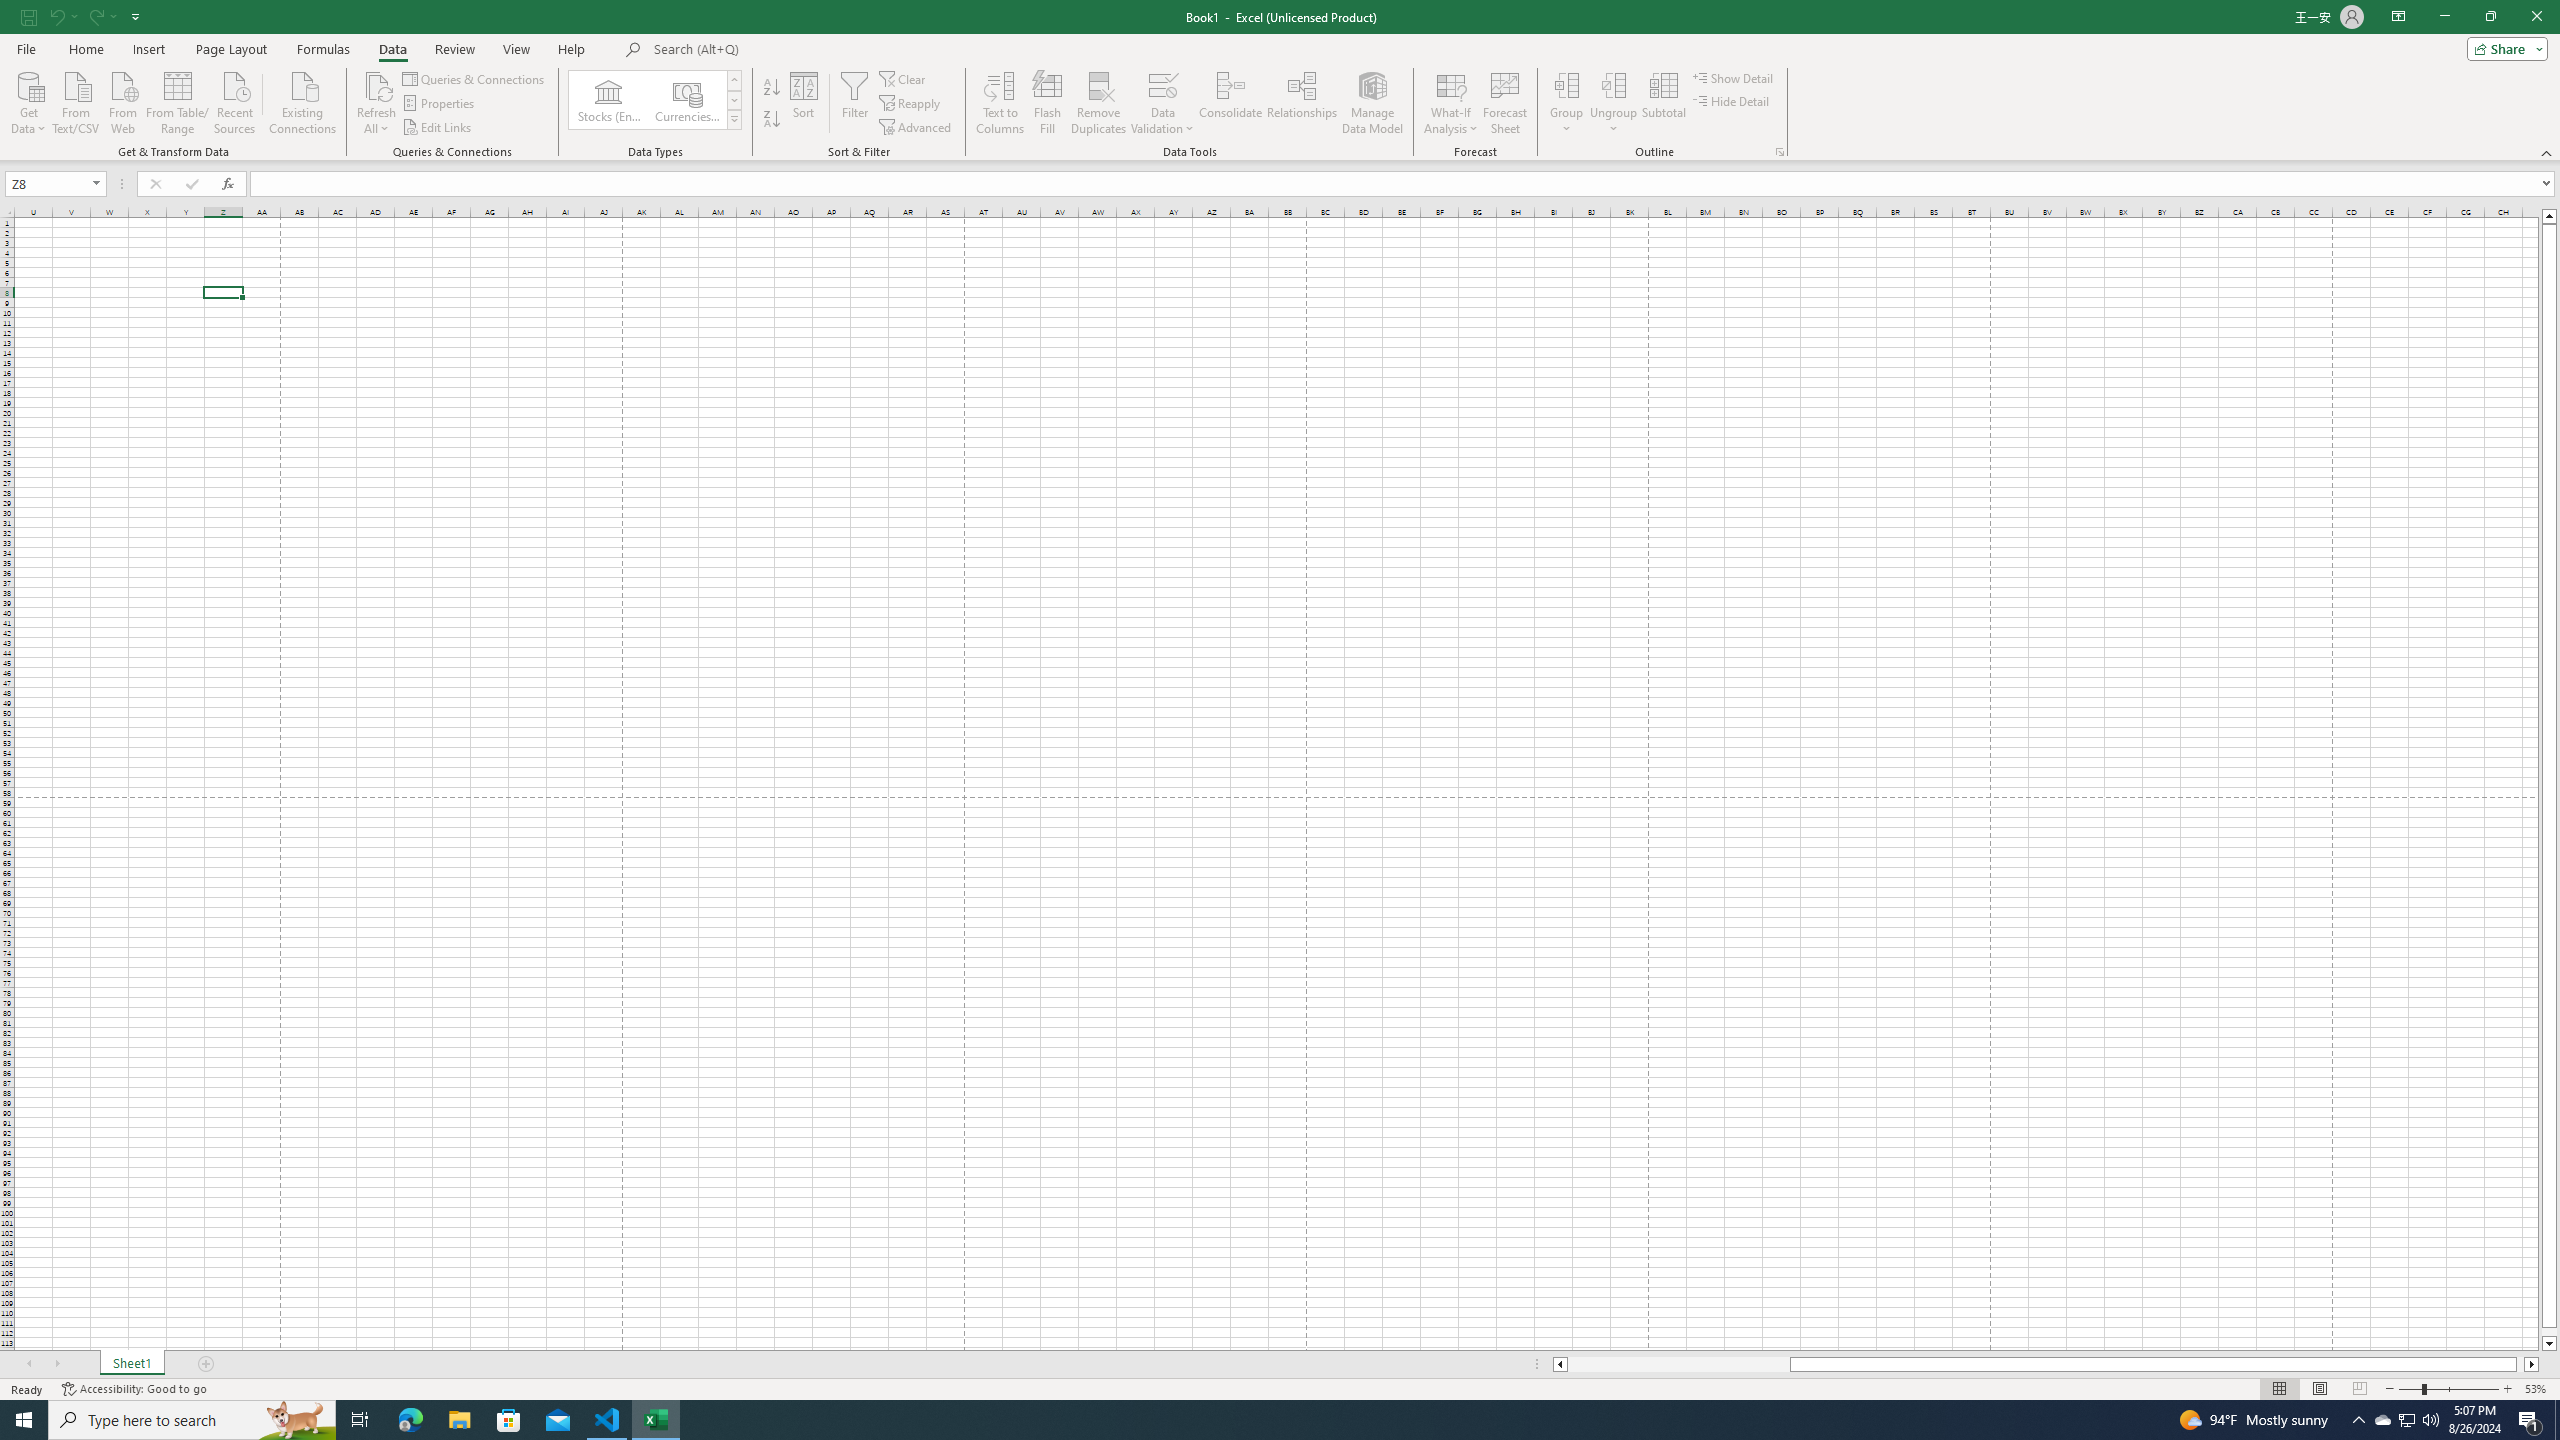 The image size is (2560, 1440). What do you see at coordinates (235, 101) in the screenshot?
I see `Recent Sources` at bounding box center [235, 101].